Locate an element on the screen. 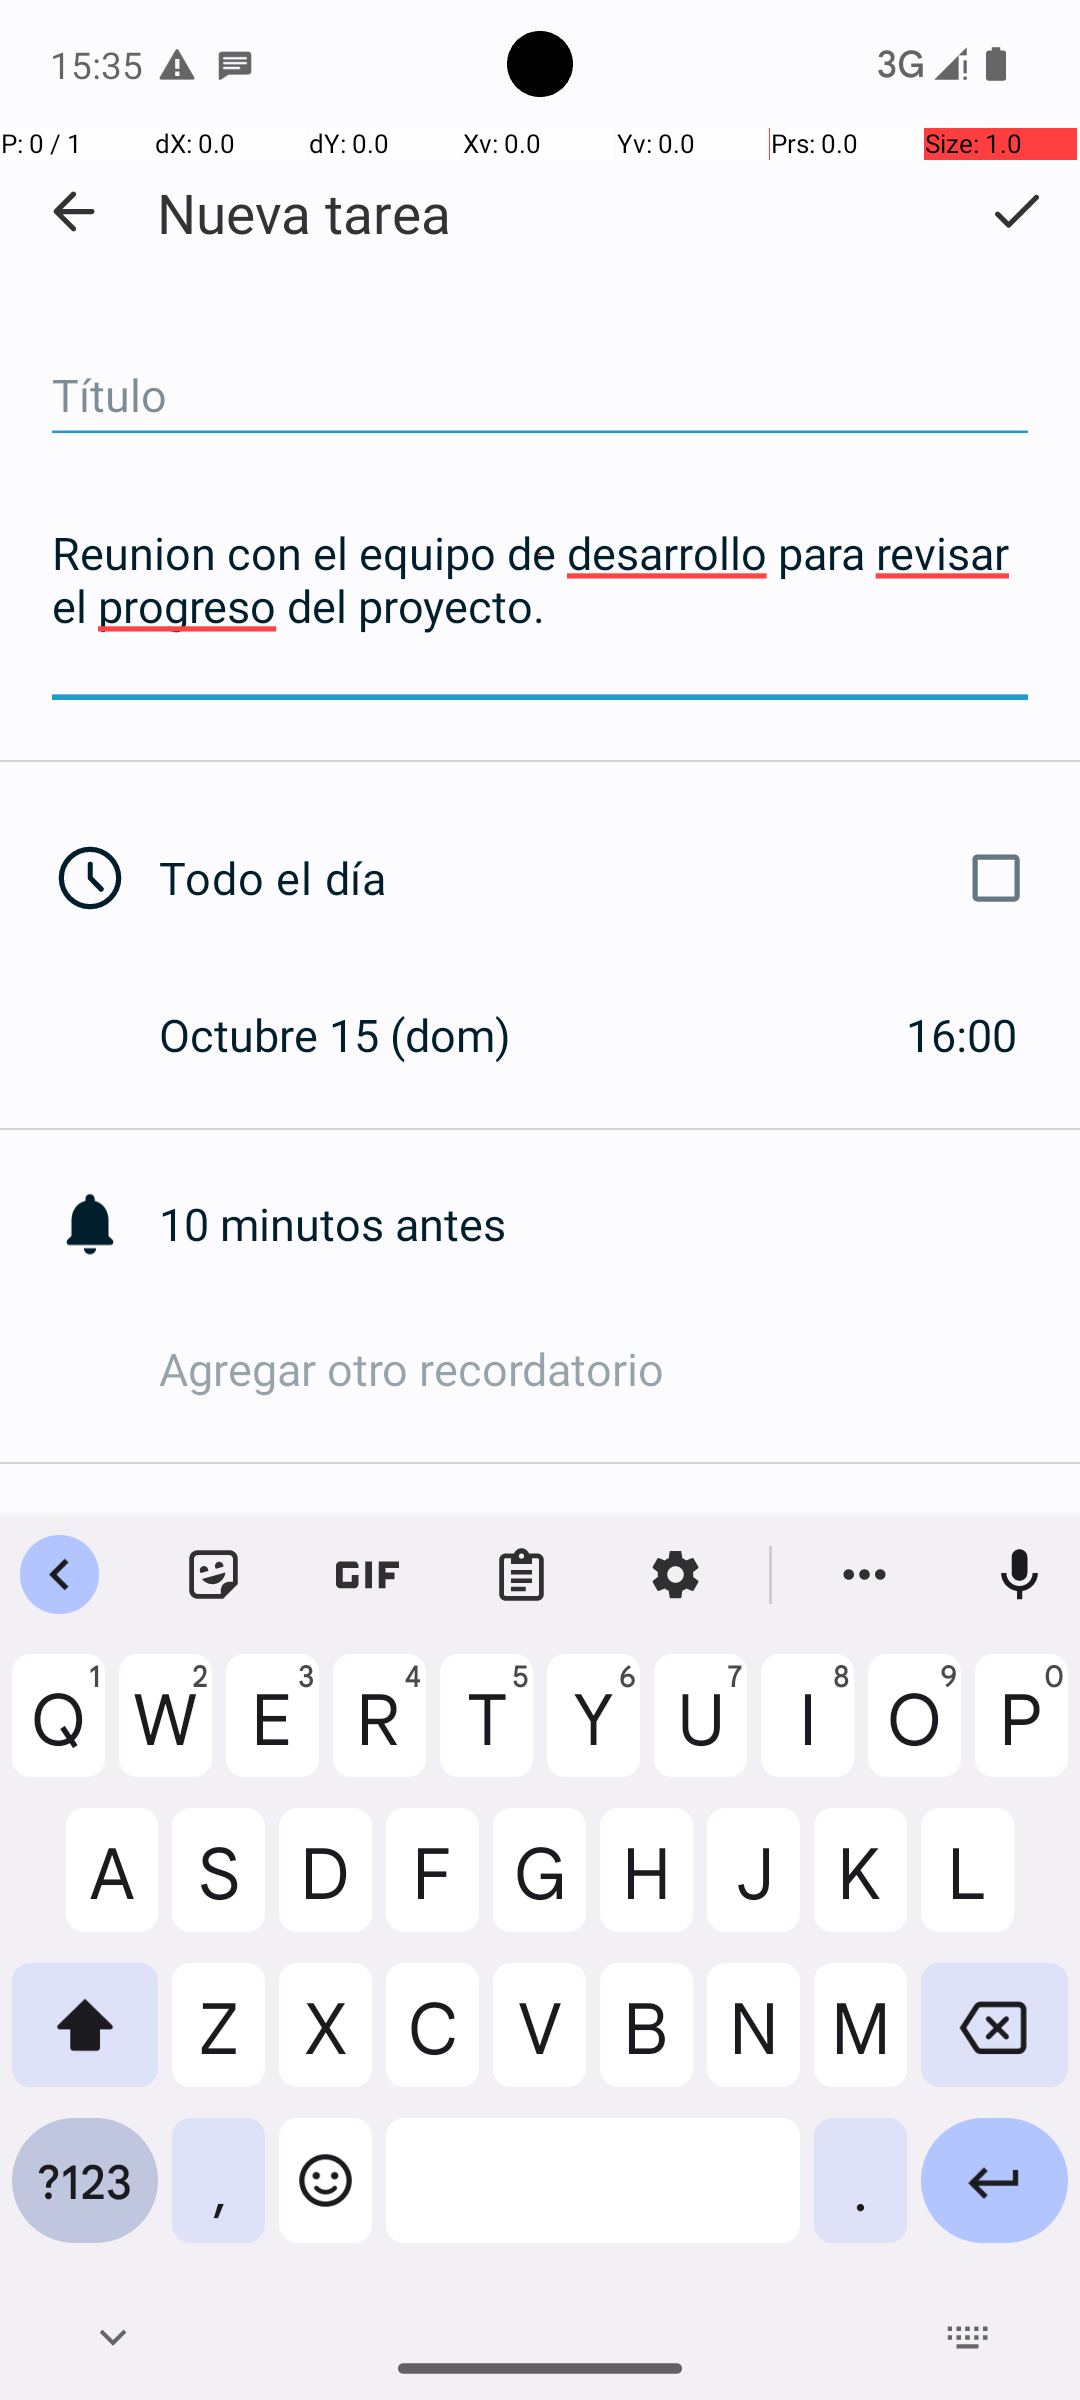  Todo el día is located at coordinates (598, 878).